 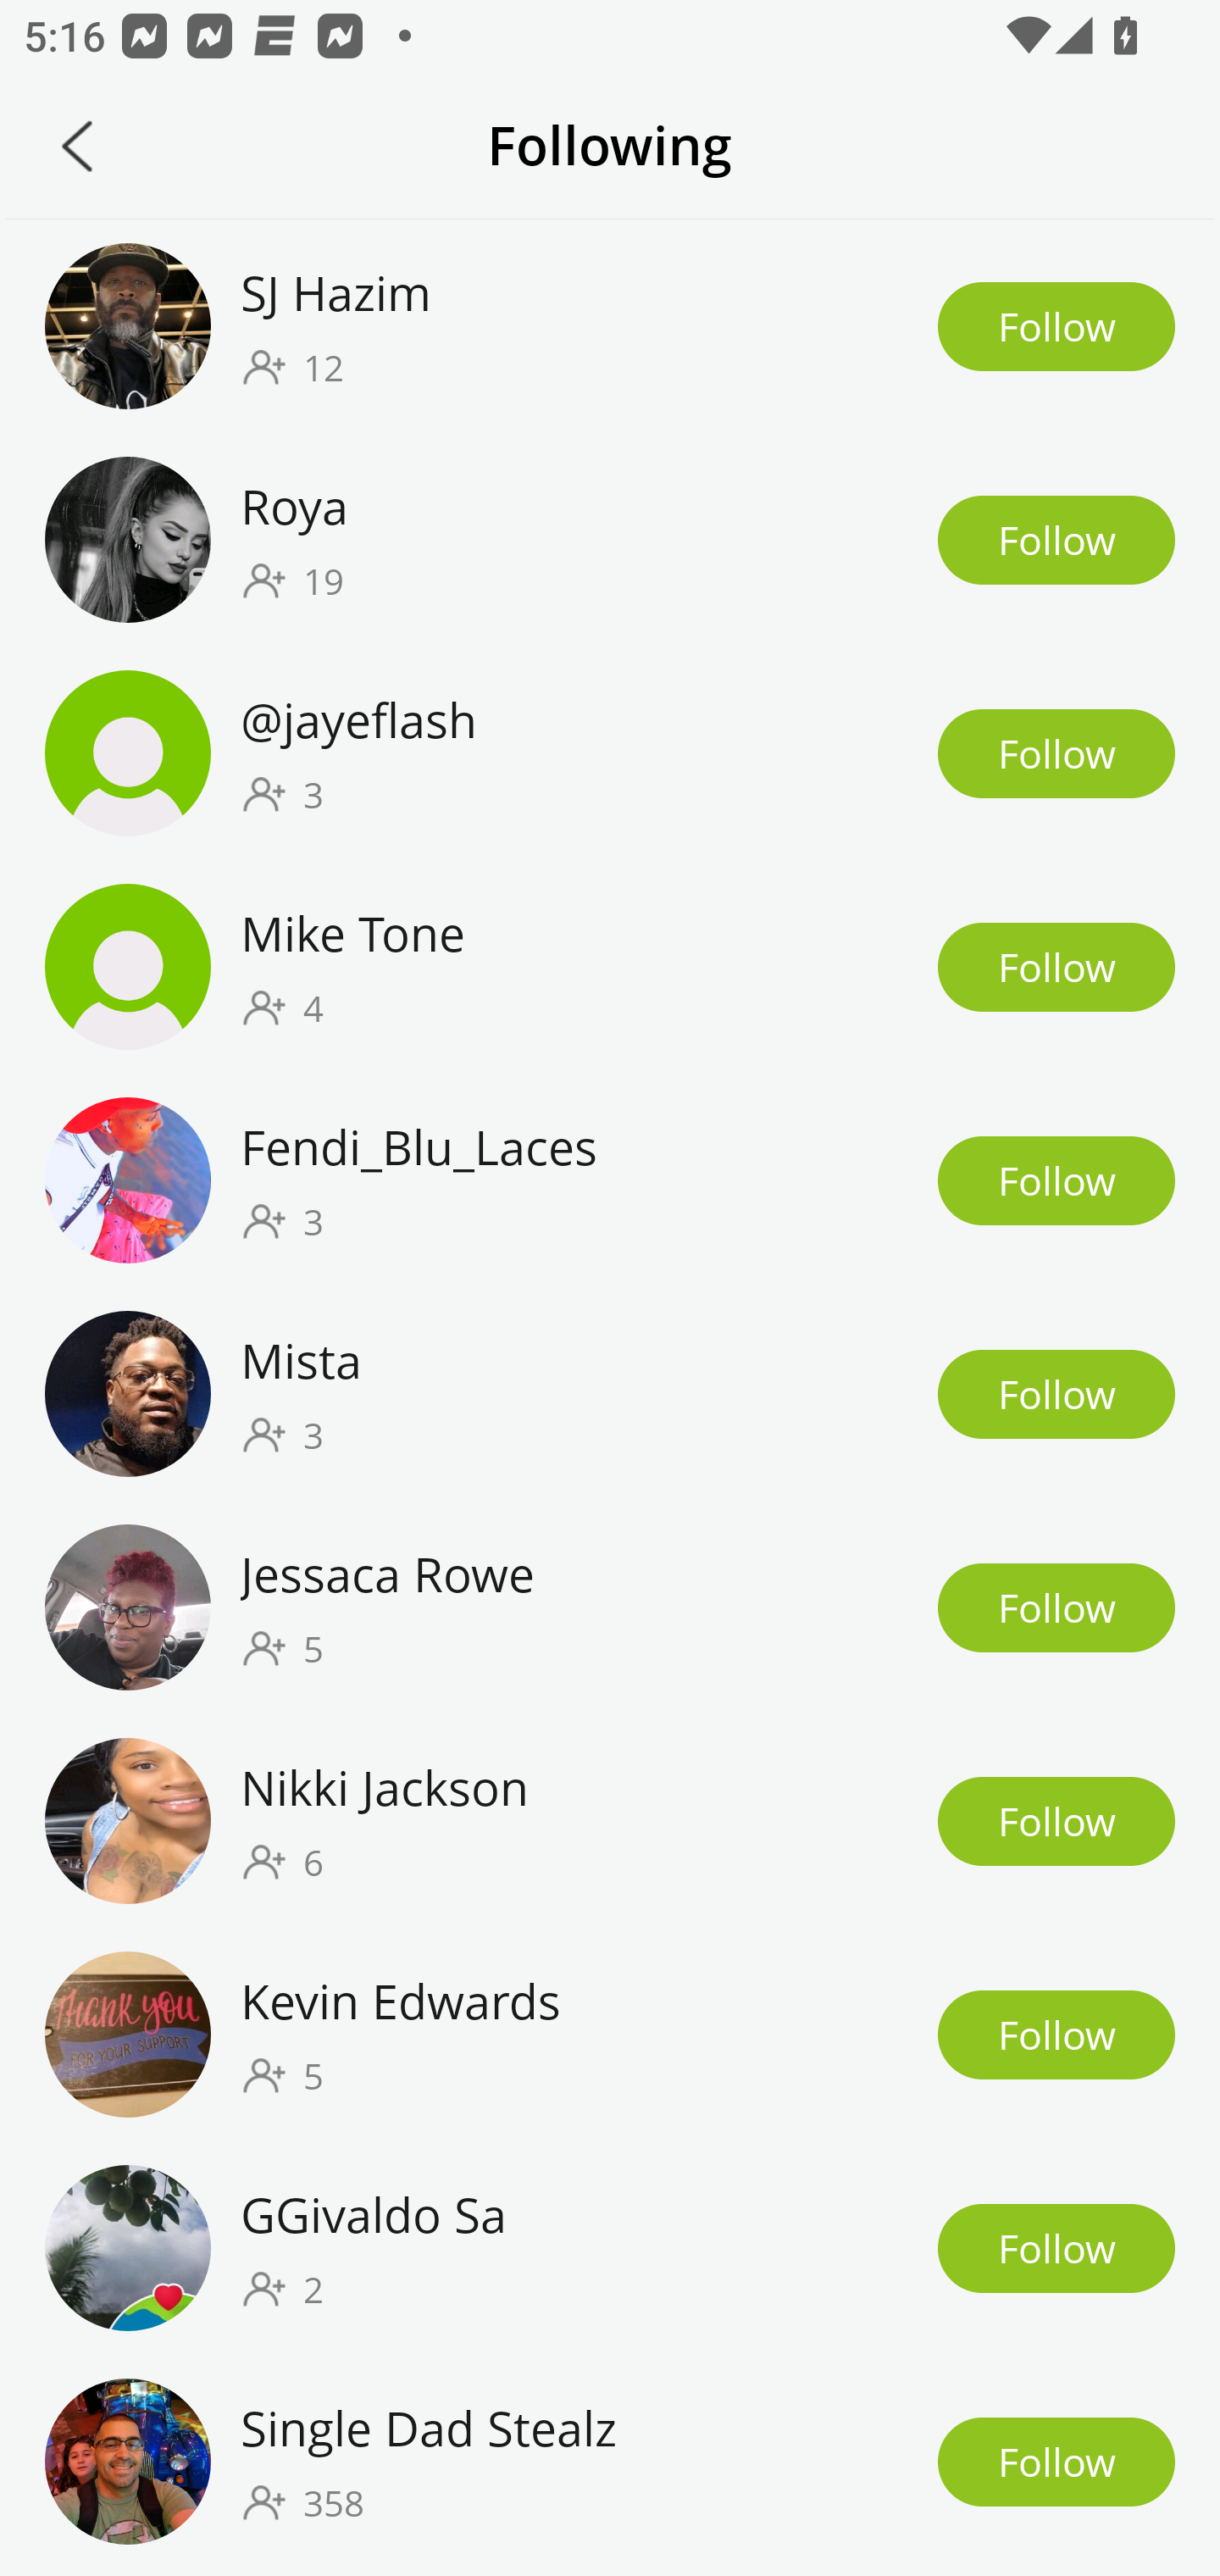 What do you see at coordinates (610, 539) in the screenshot?
I see `Roya 19 Follow` at bounding box center [610, 539].